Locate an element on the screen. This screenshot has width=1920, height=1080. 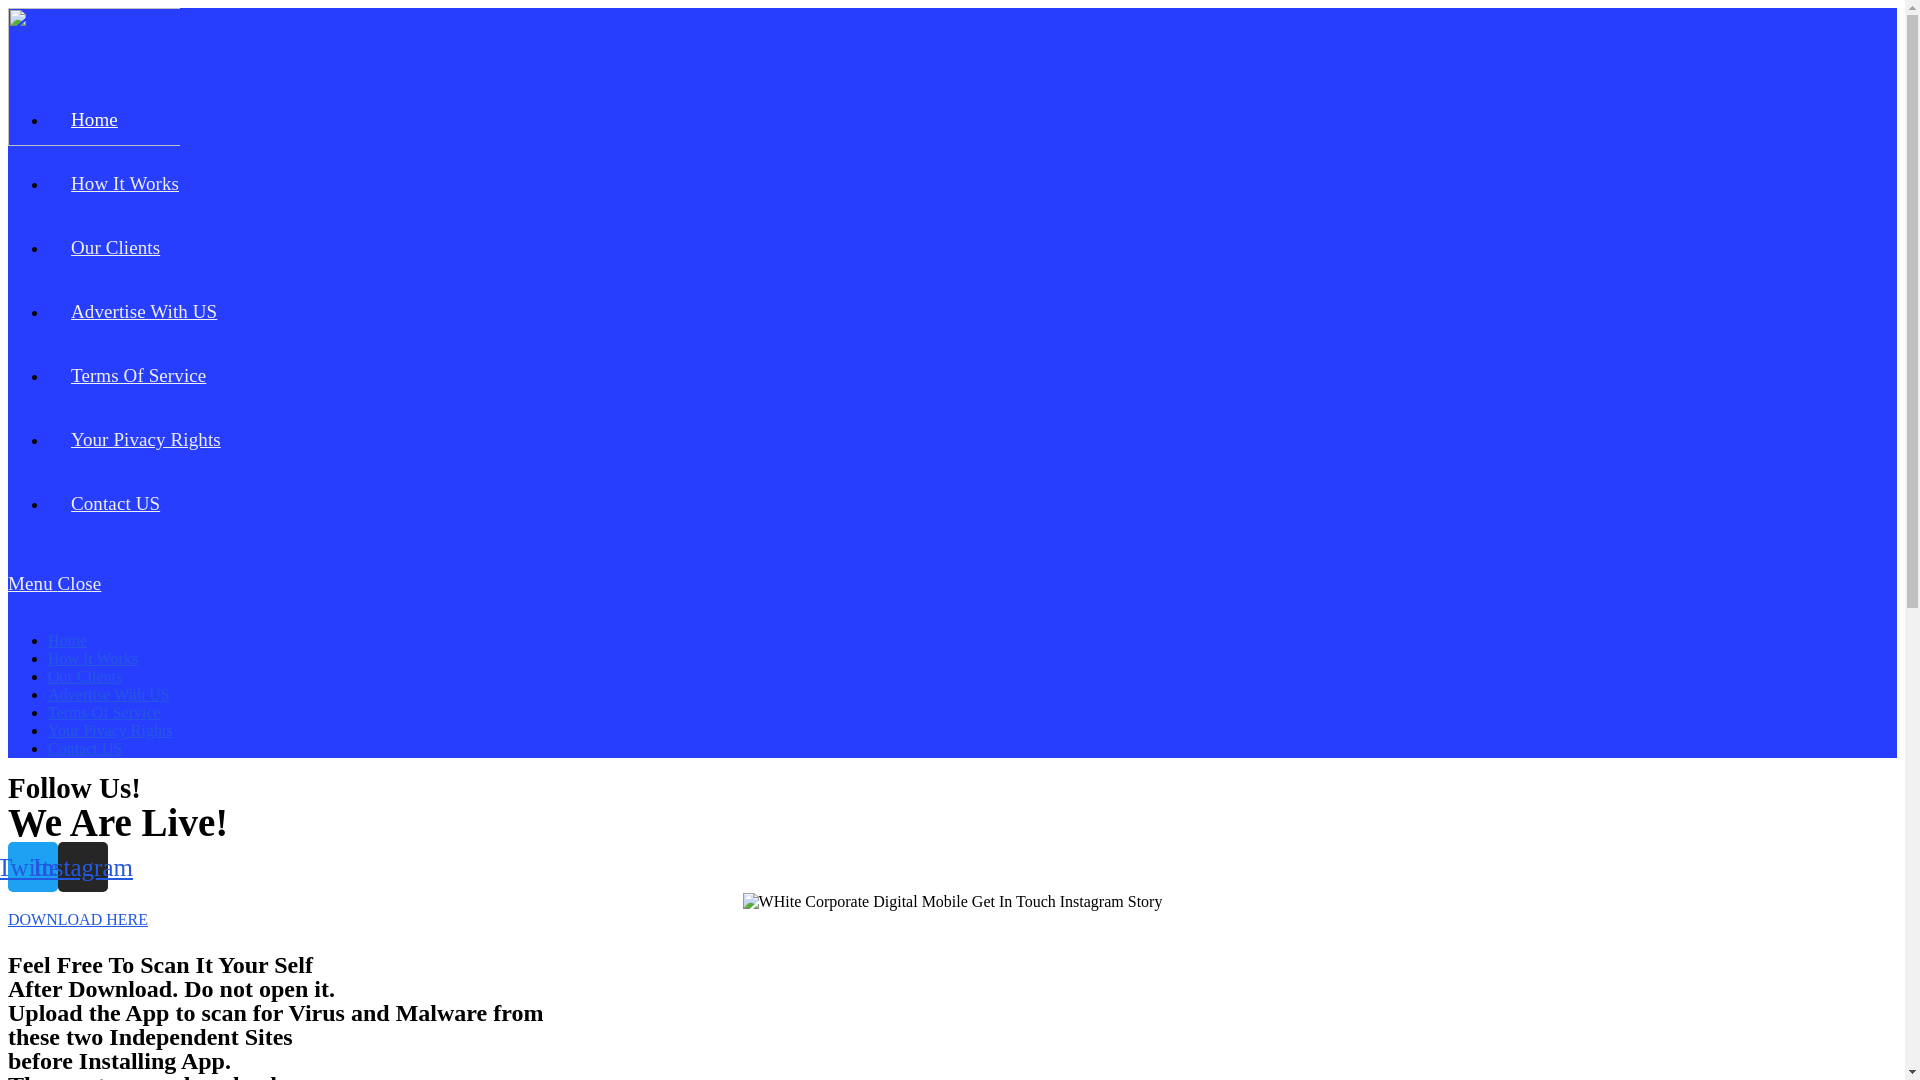
Menu Close is located at coordinates (952, 594).